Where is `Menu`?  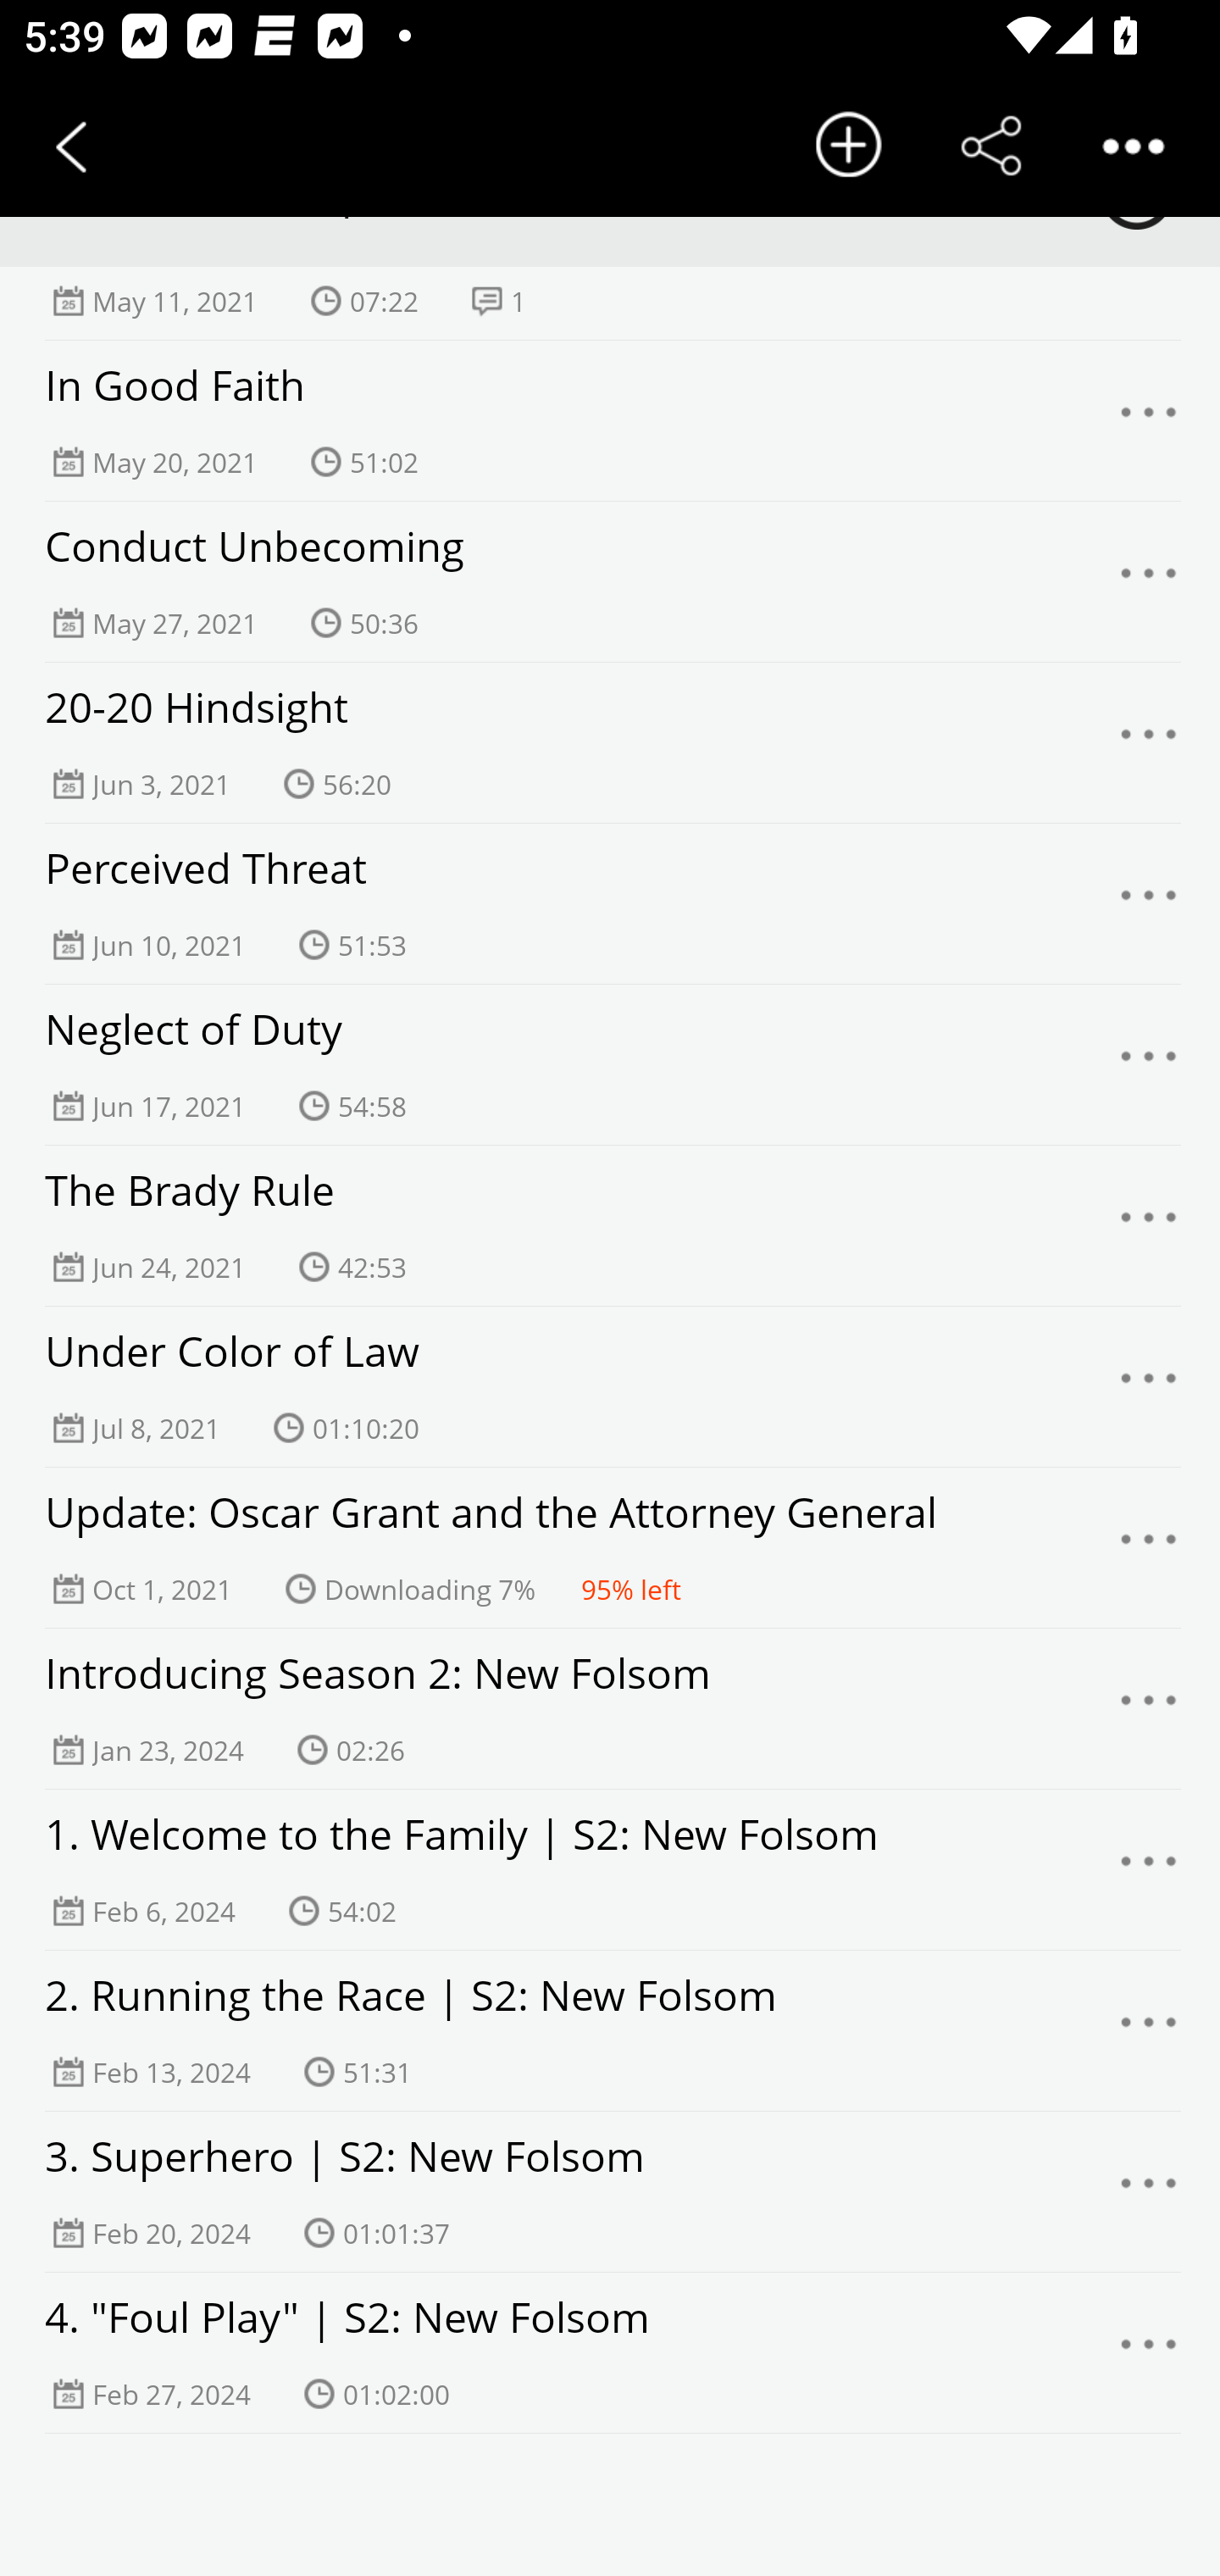
Menu is located at coordinates (1149, 1386).